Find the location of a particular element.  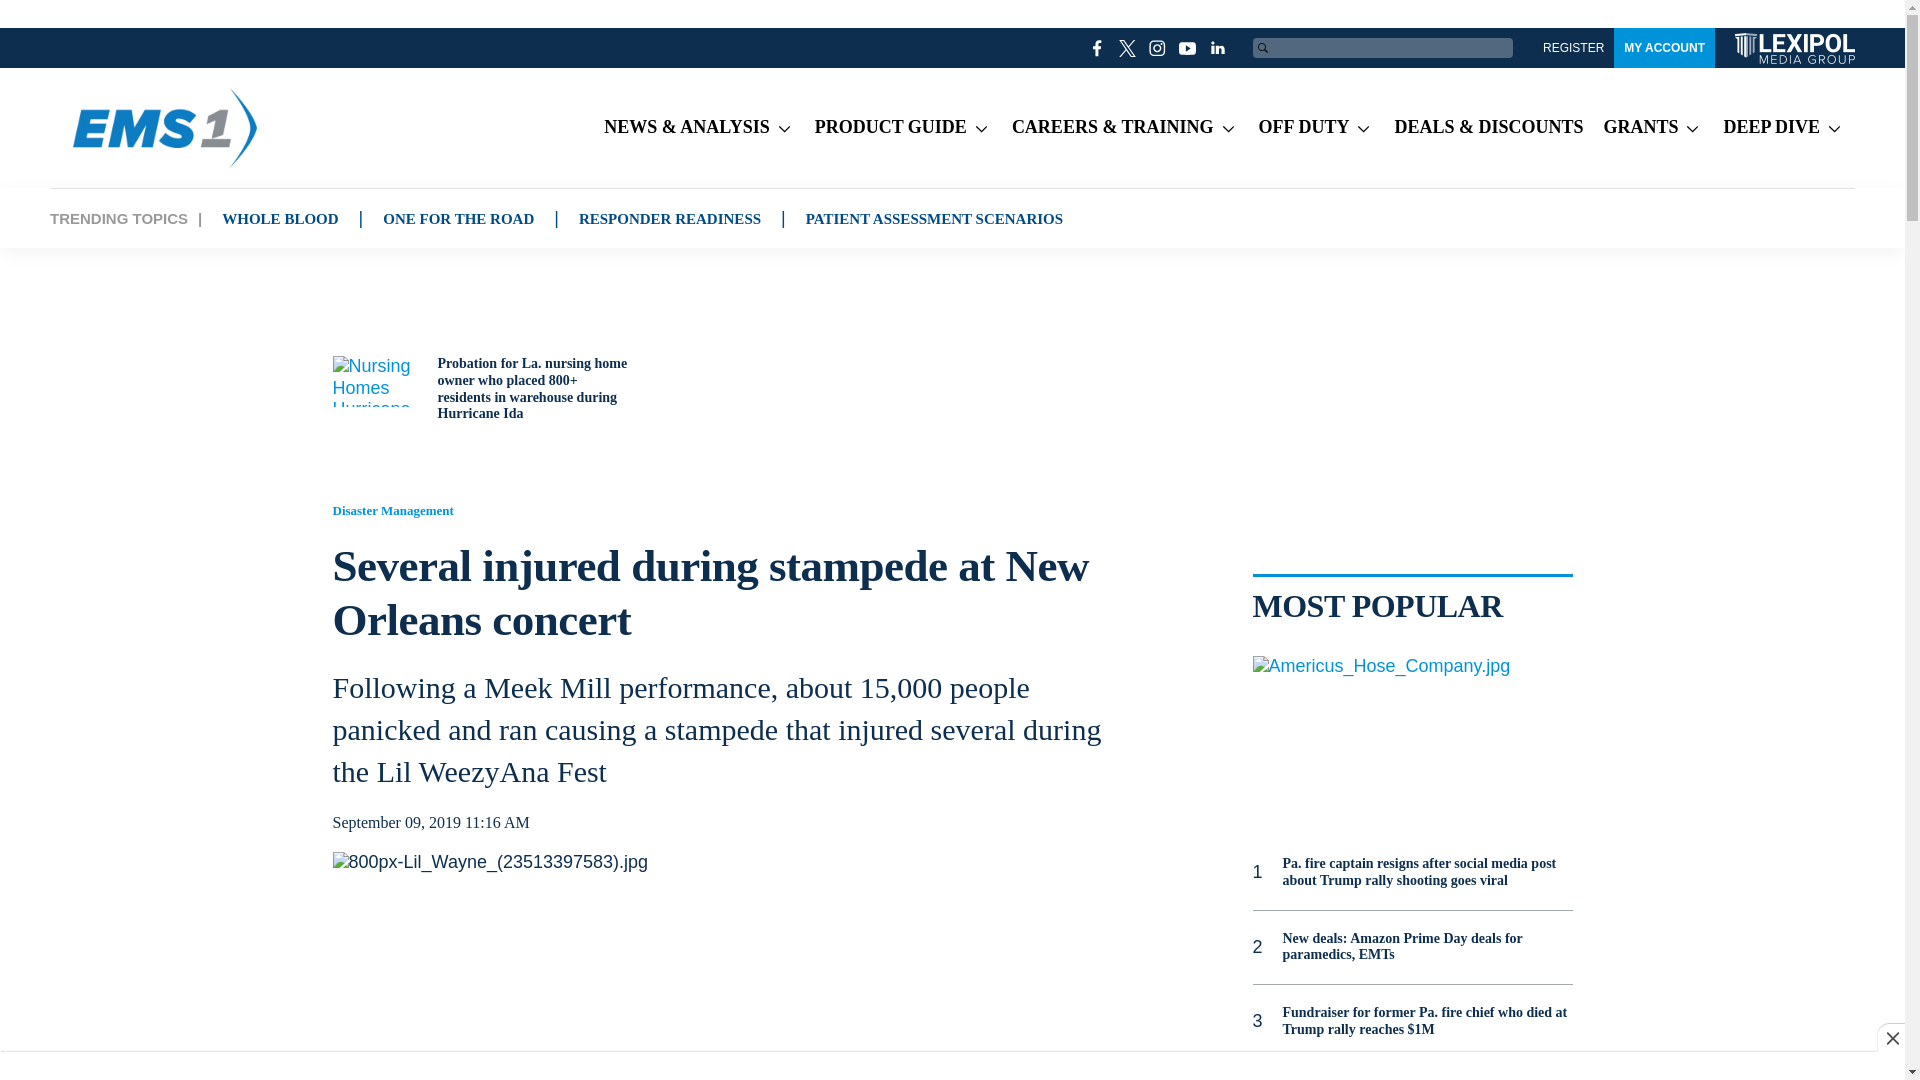

facebook is located at coordinates (1098, 48).